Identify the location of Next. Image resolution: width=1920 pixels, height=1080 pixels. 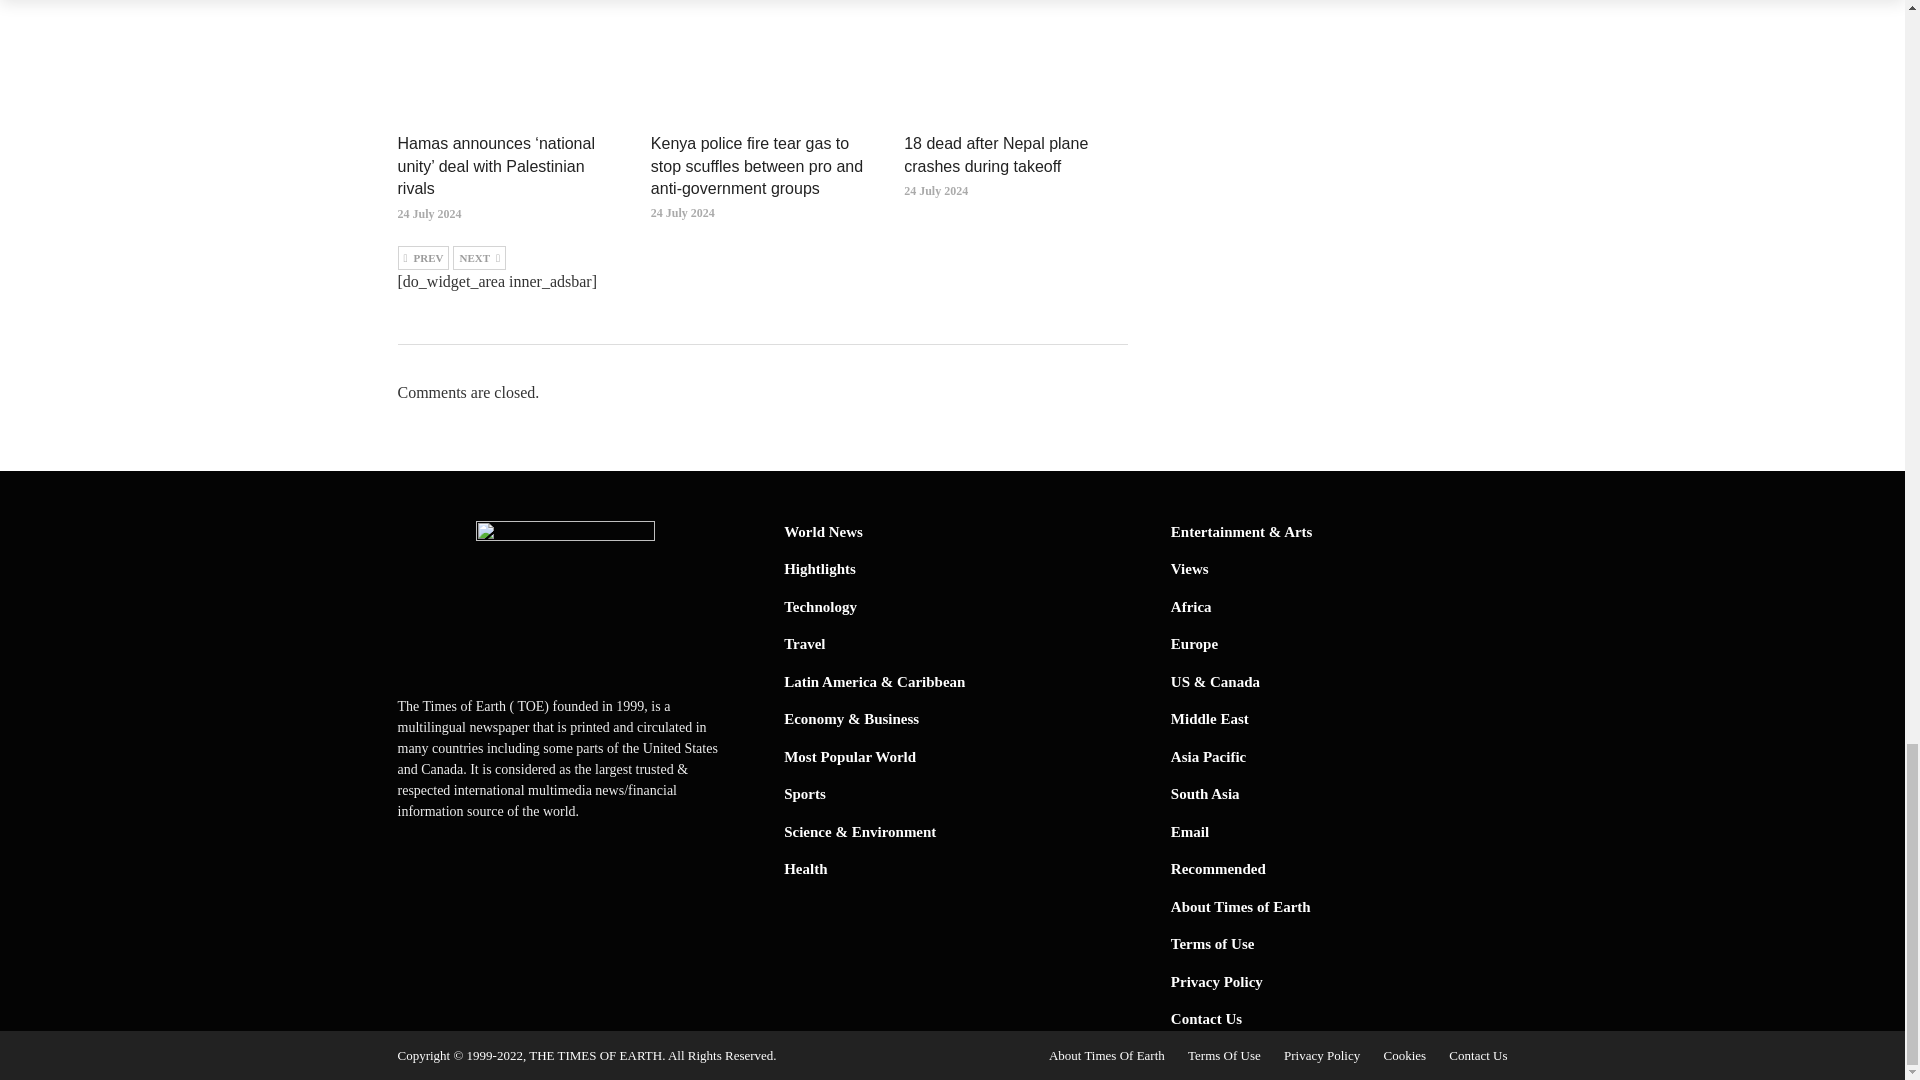
(480, 258).